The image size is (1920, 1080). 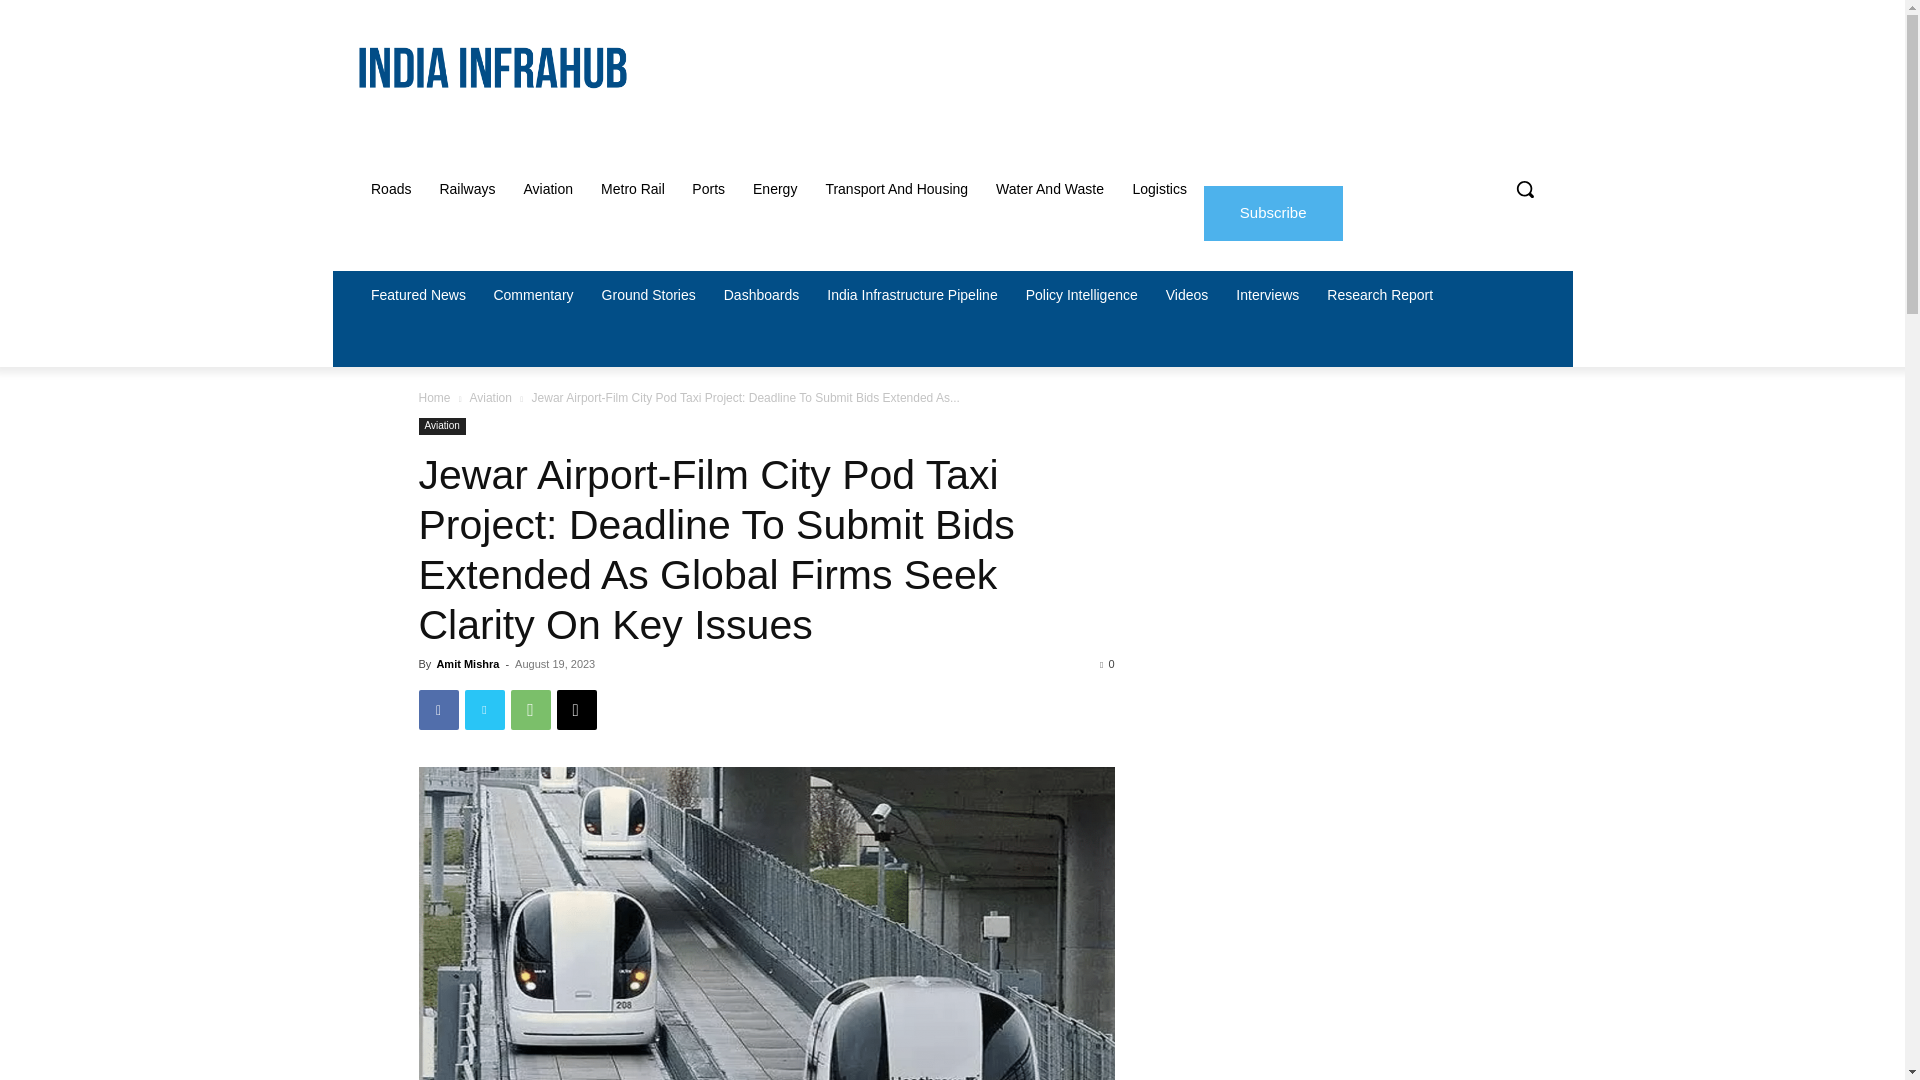 I want to click on India Infrastructure Pipeline, so click(x=912, y=294).